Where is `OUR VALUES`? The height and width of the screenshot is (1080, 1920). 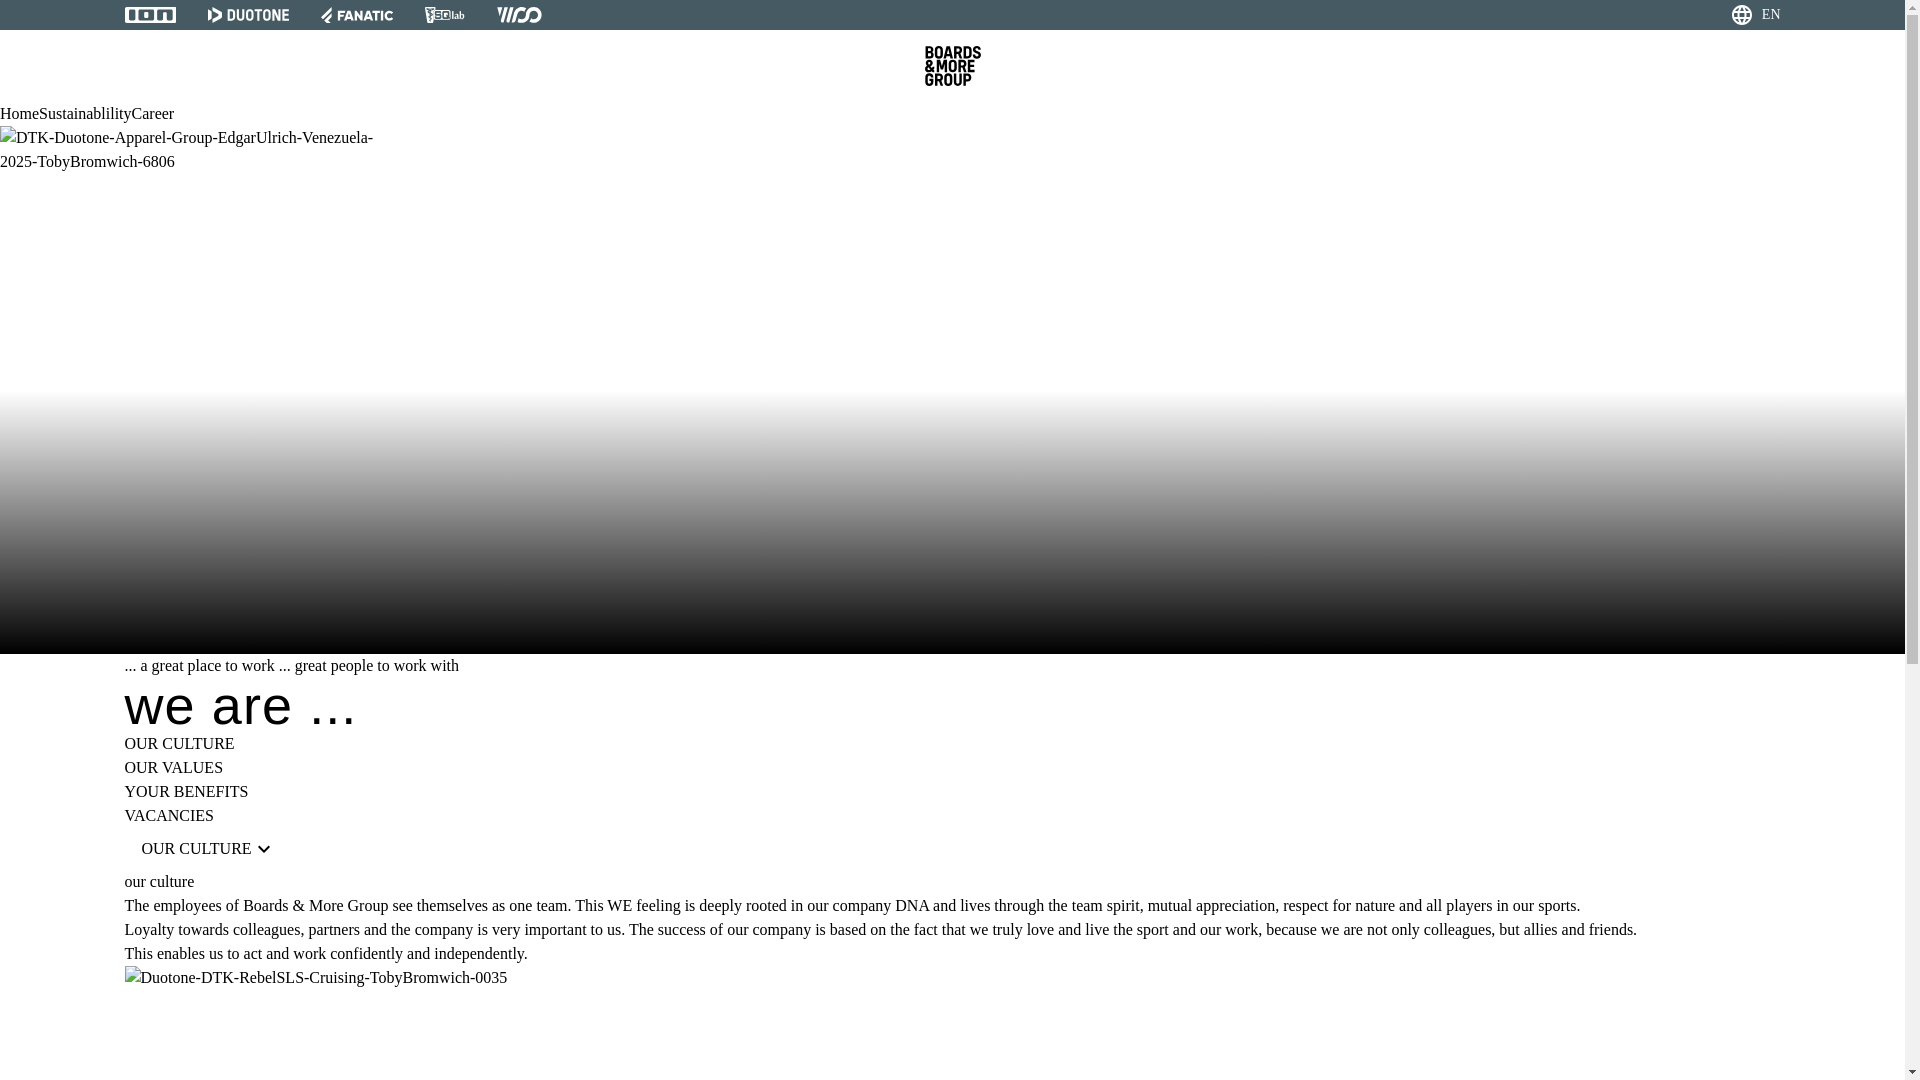 OUR VALUES is located at coordinates (173, 768).